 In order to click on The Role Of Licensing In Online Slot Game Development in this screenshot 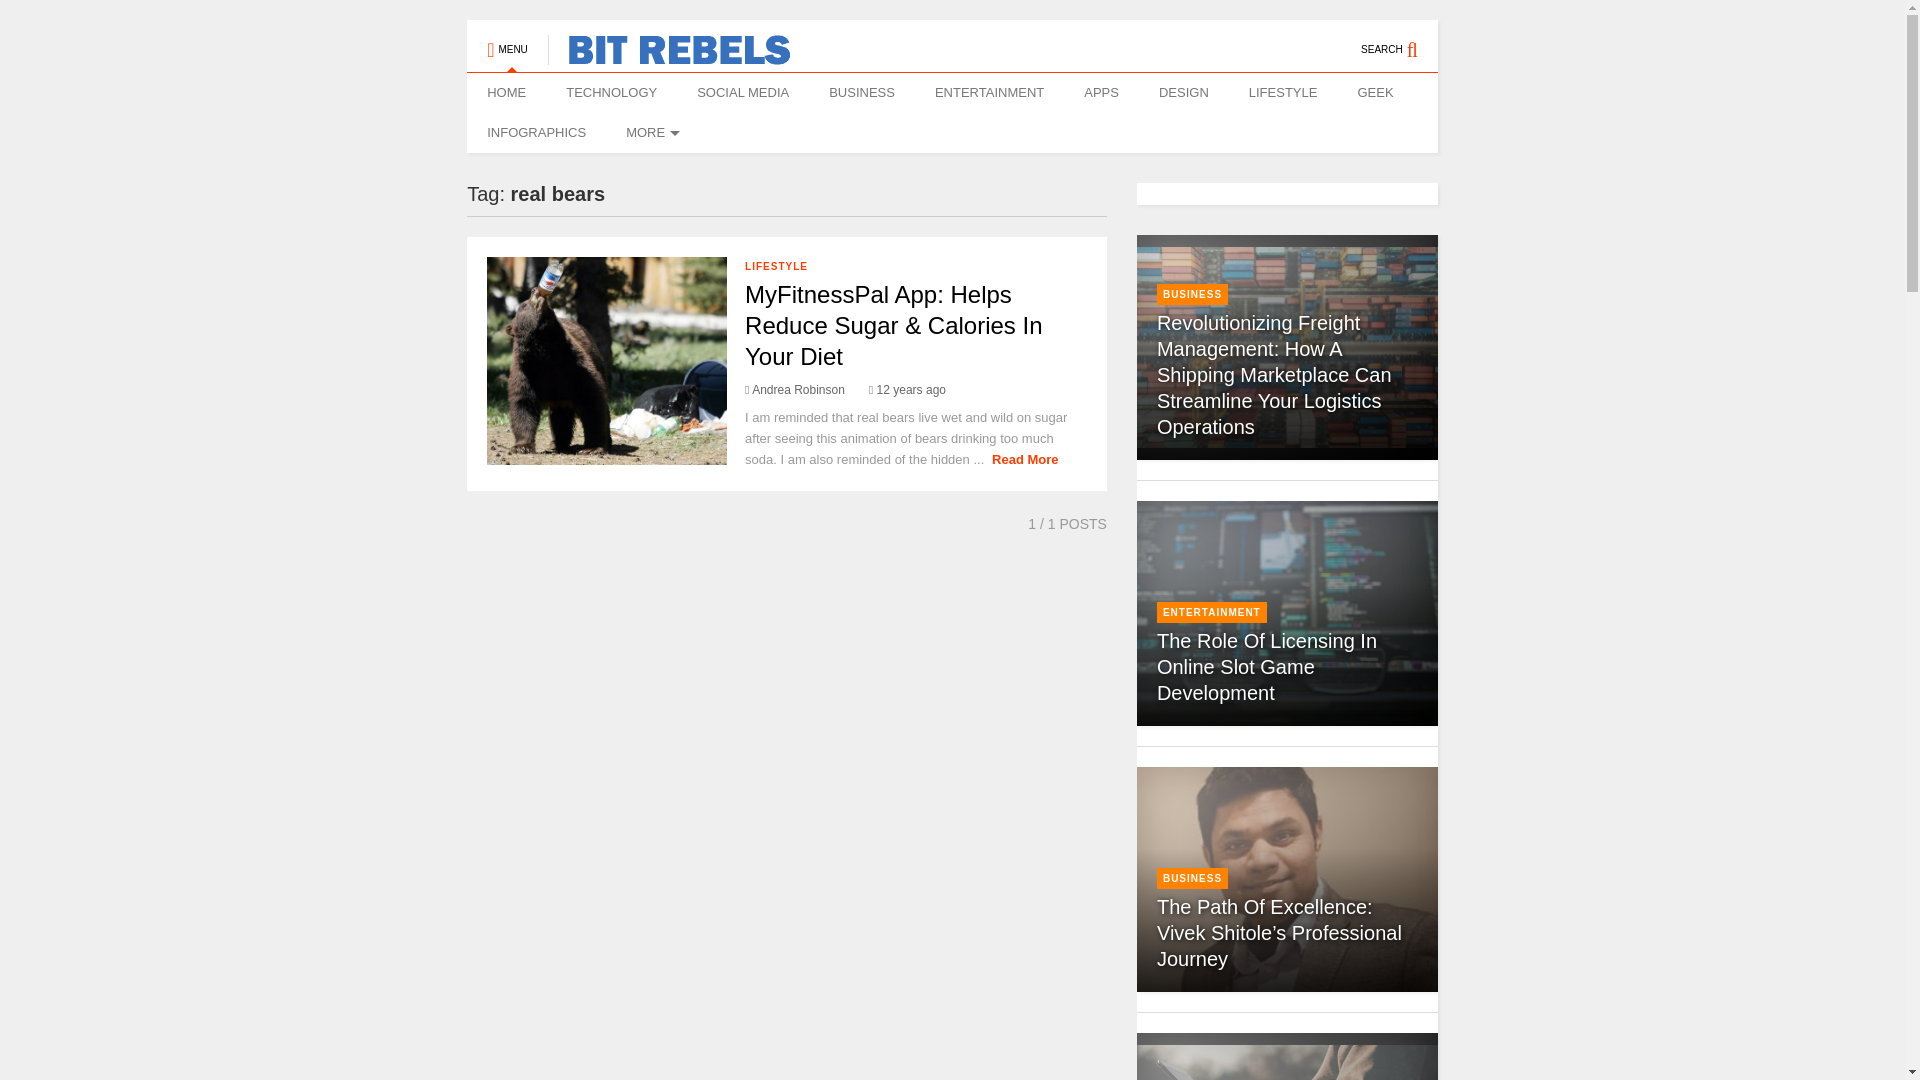, I will do `click(1266, 666)`.